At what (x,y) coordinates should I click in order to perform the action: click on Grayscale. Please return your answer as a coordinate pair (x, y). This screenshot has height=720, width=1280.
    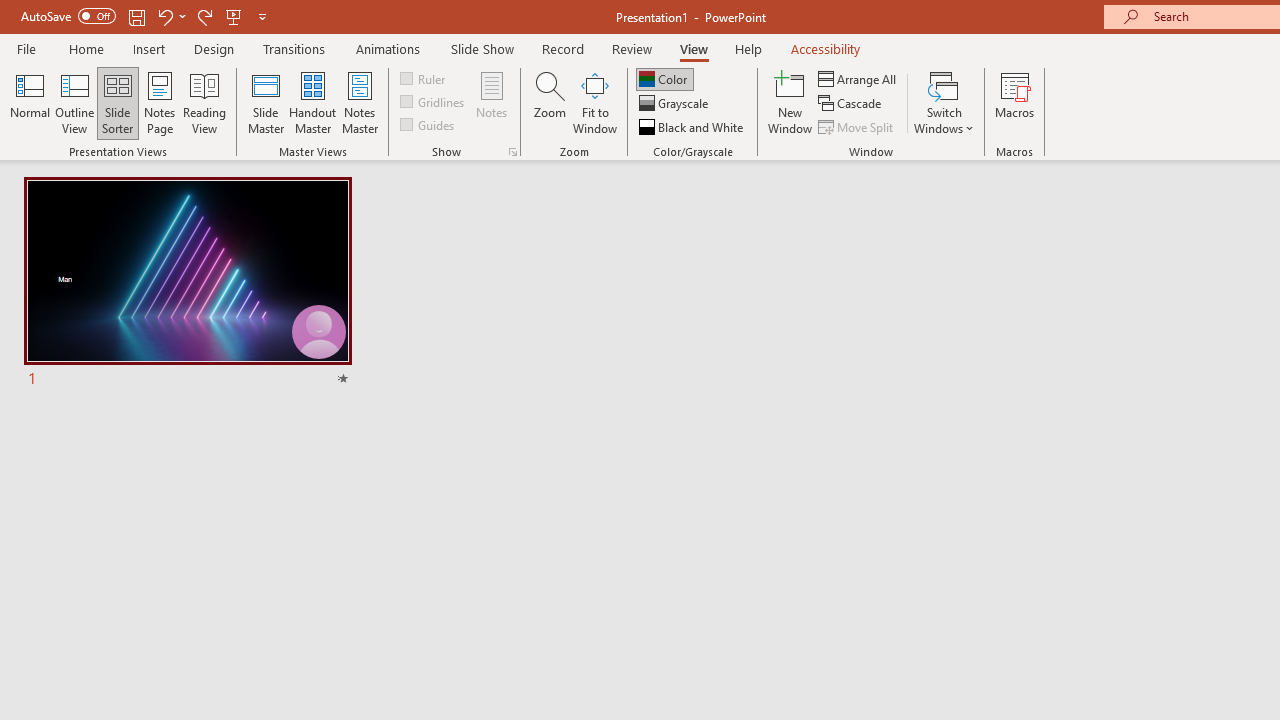
    Looking at the image, I should click on (676, 104).